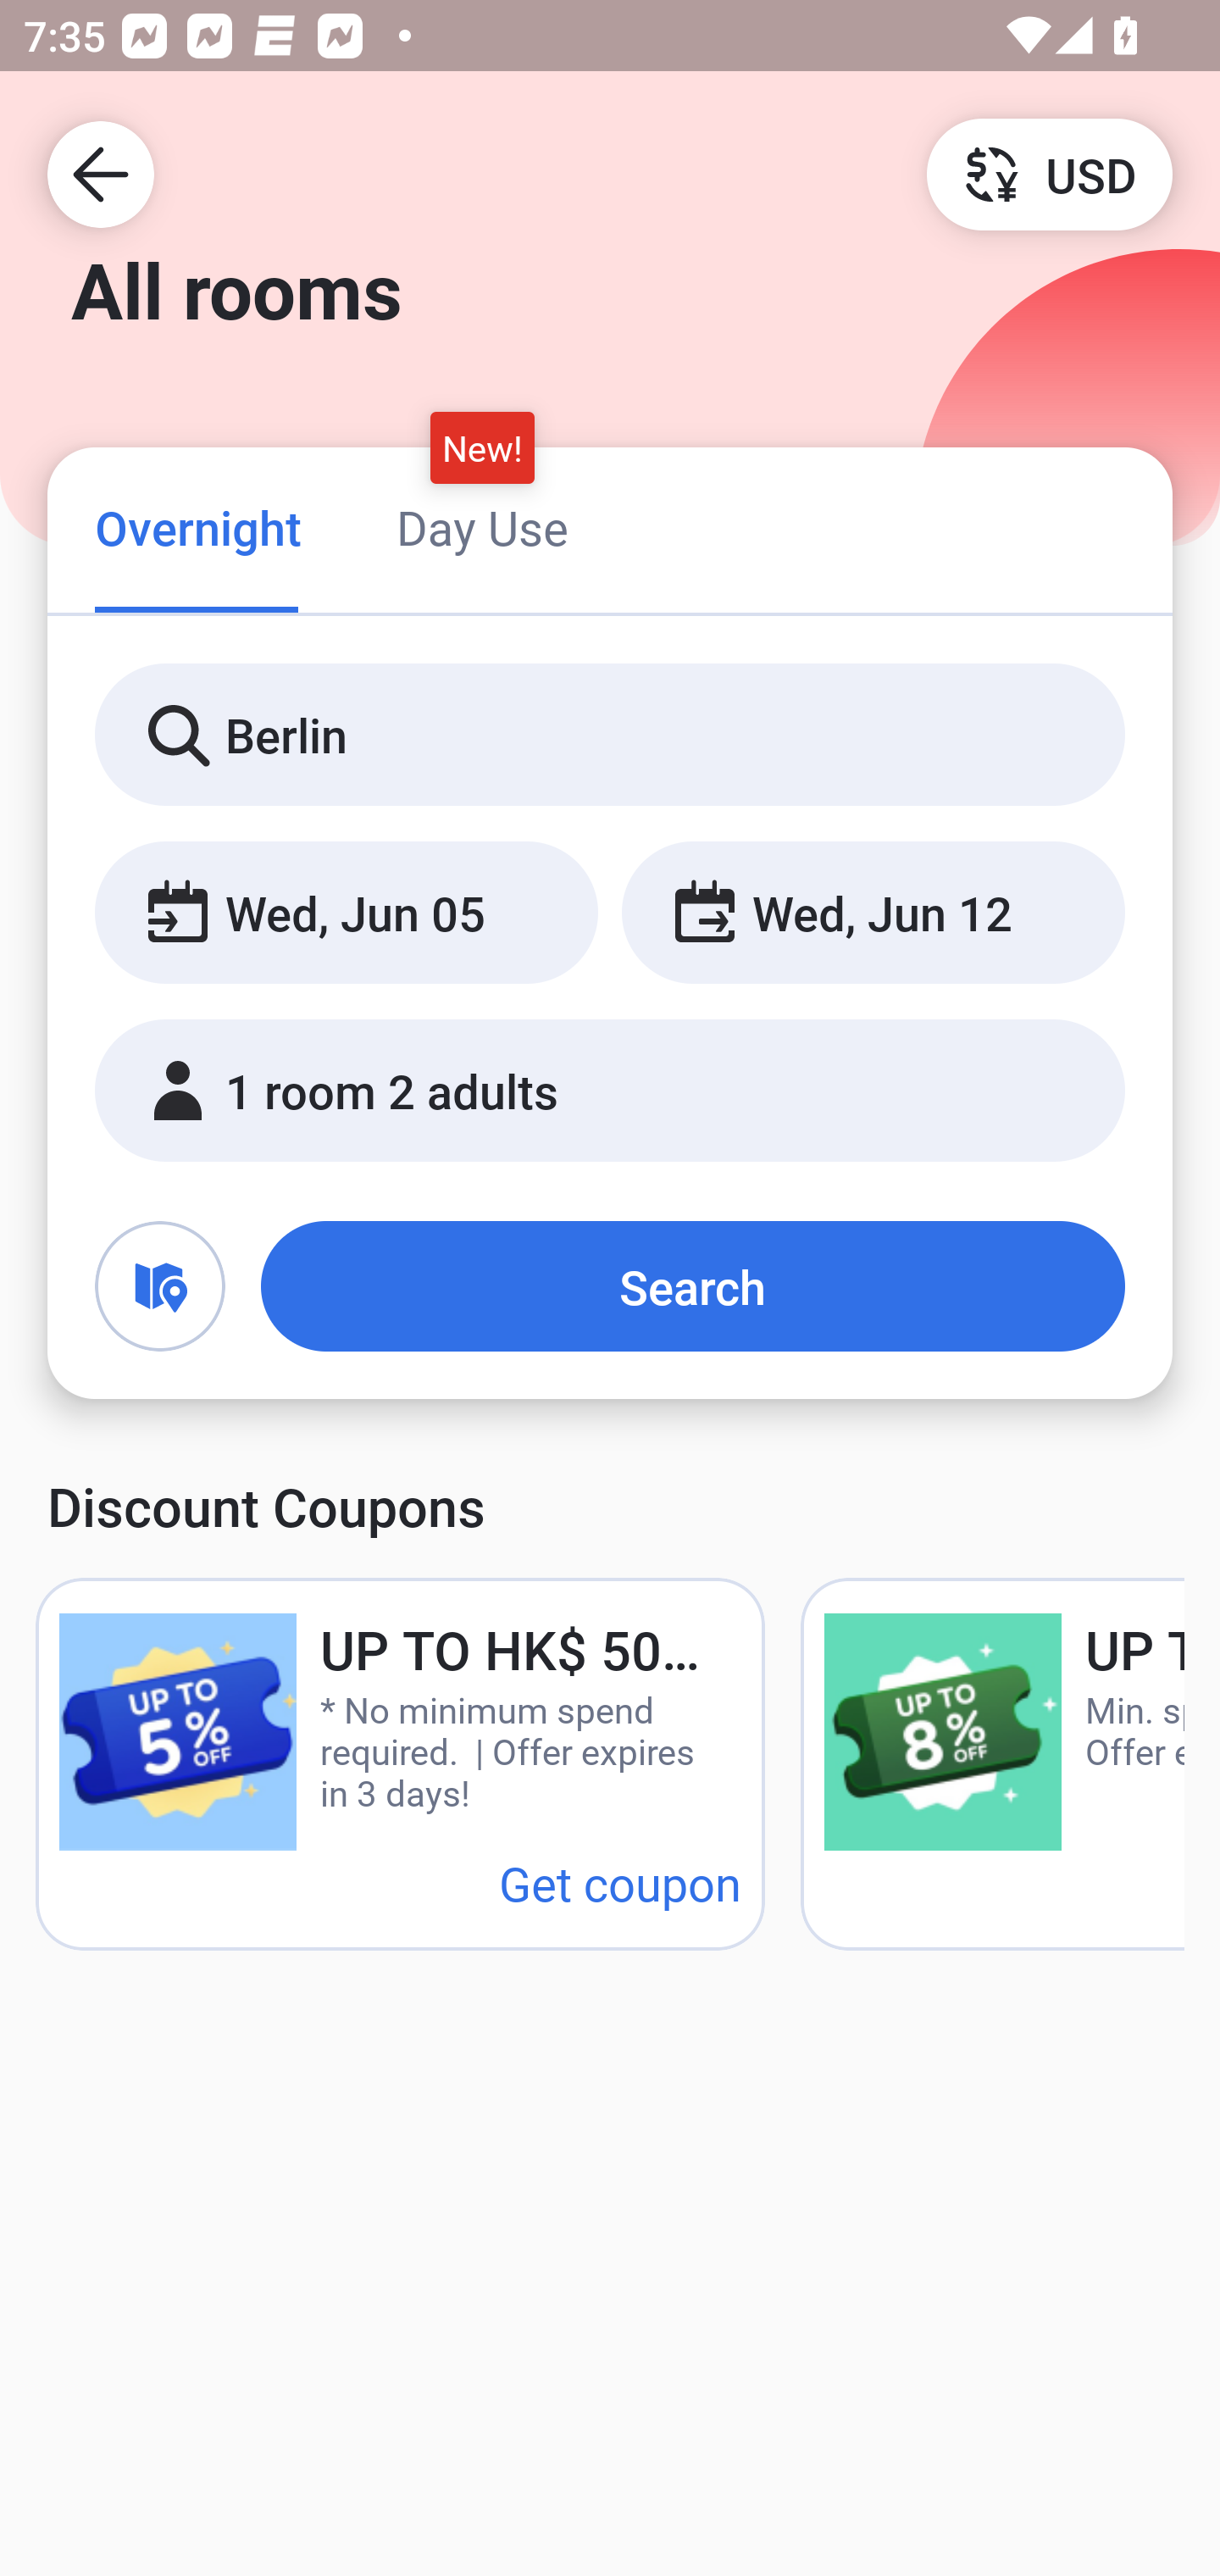  What do you see at coordinates (693, 1286) in the screenshot?
I see `Search` at bounding box center [693, 1286].